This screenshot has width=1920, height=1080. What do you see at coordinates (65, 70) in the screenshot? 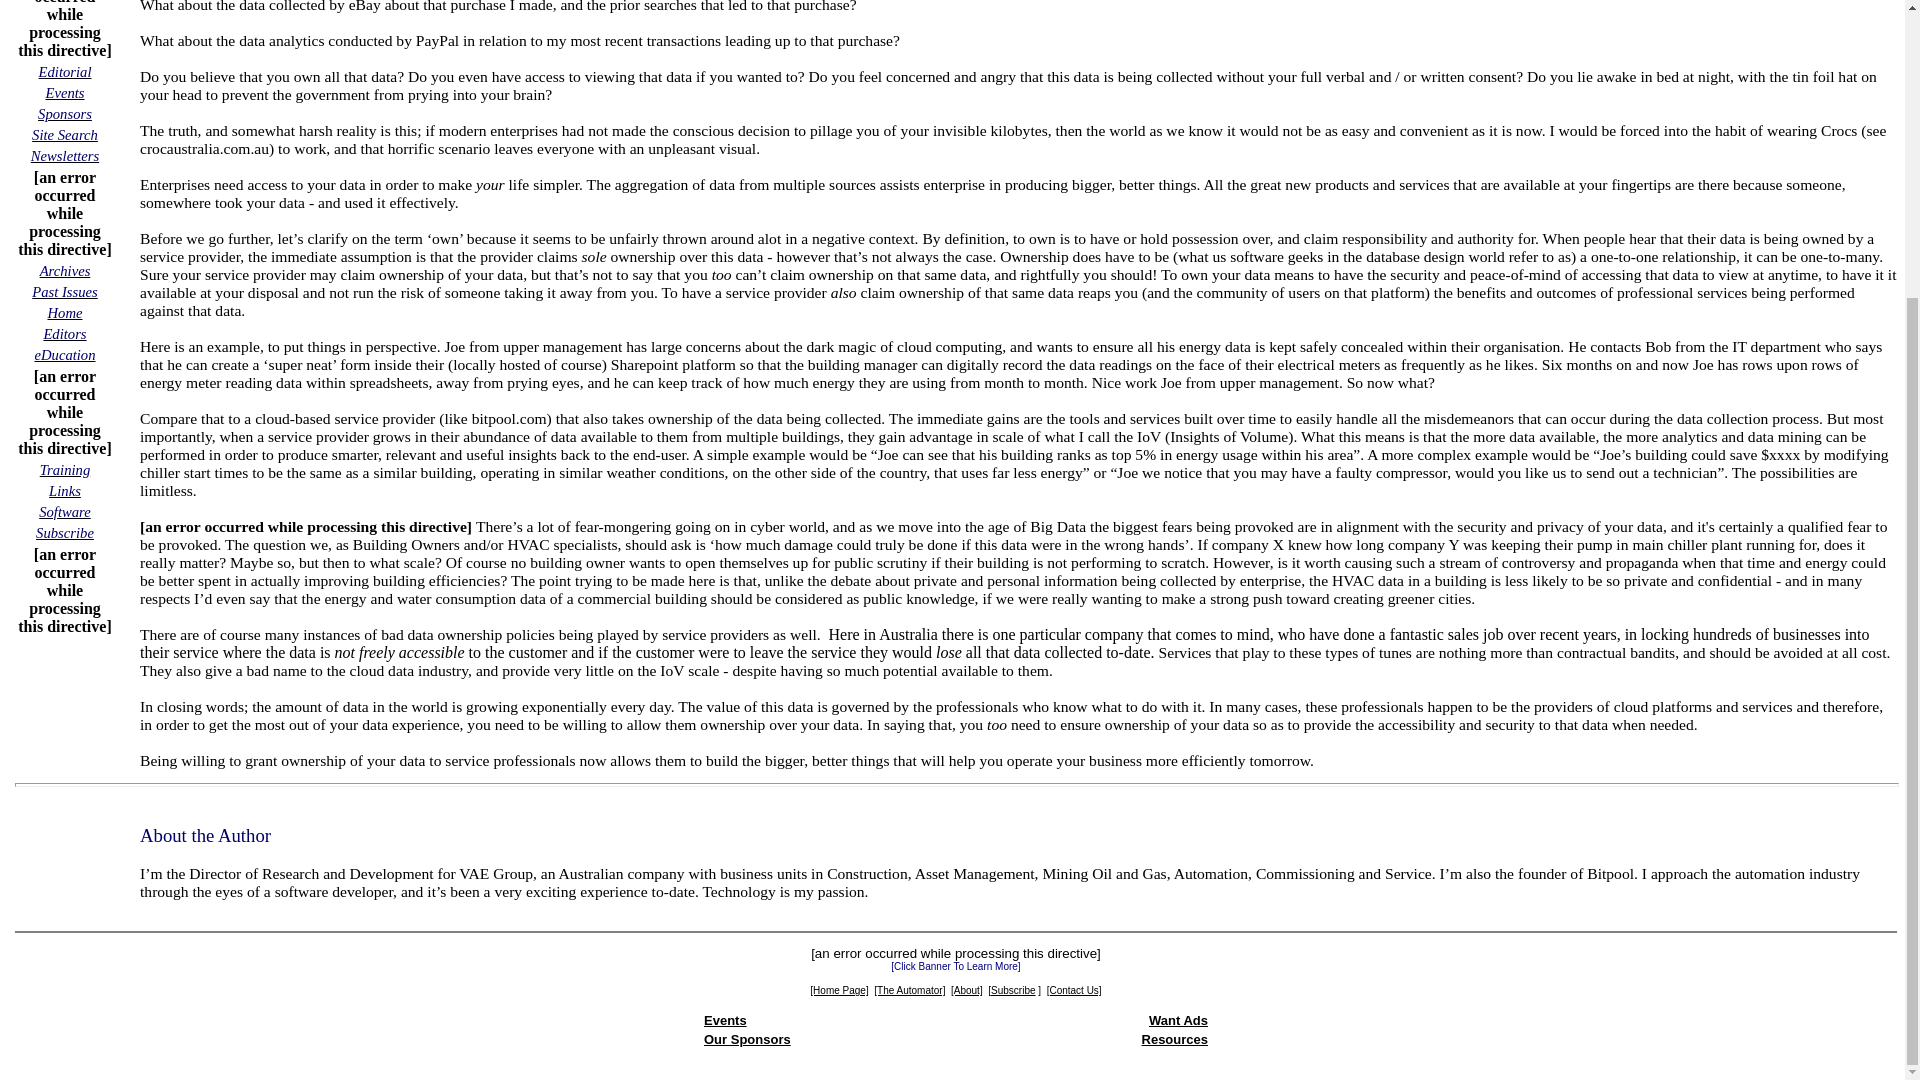
I see `Editorial` at bounding box center [65, 70].